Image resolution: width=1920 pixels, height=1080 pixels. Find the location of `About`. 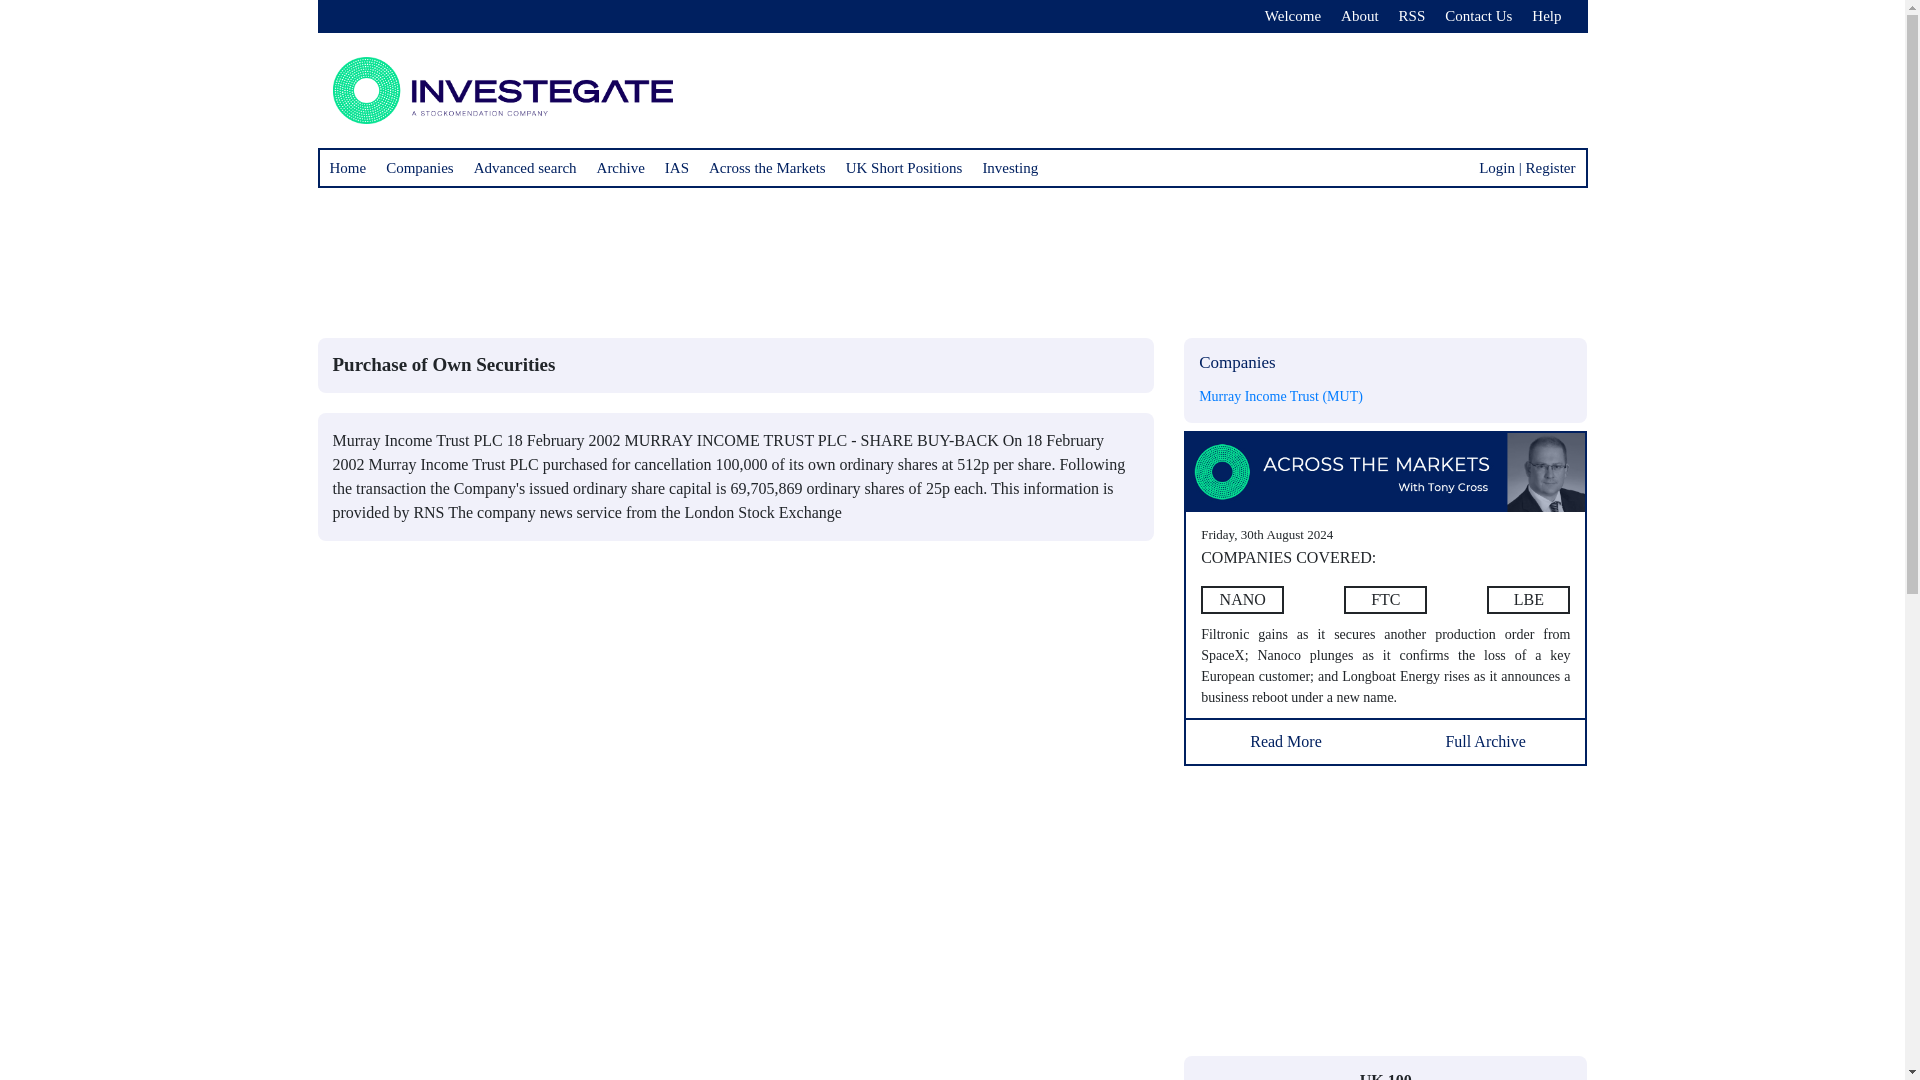

About is located at coordinates (1359, 16).